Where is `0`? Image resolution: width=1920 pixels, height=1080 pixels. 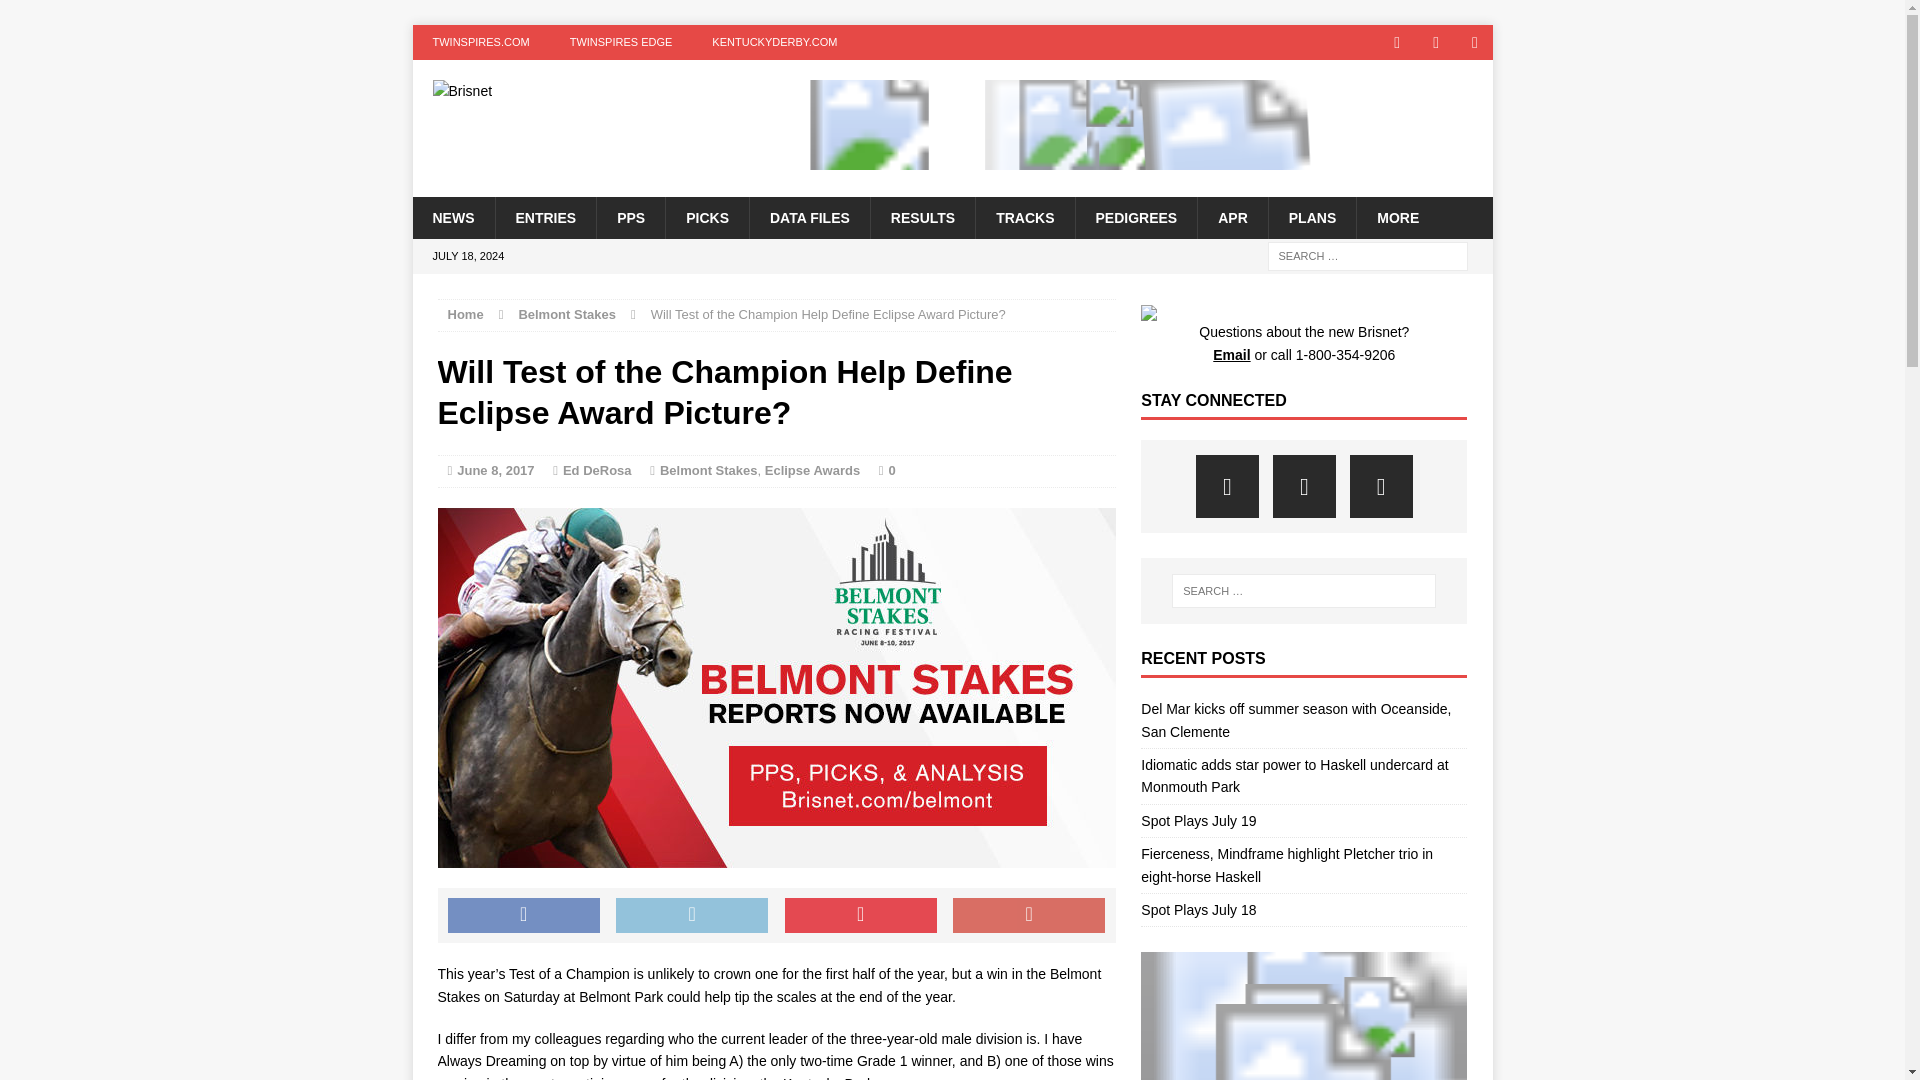
0 is located at coordinates (892, 470).